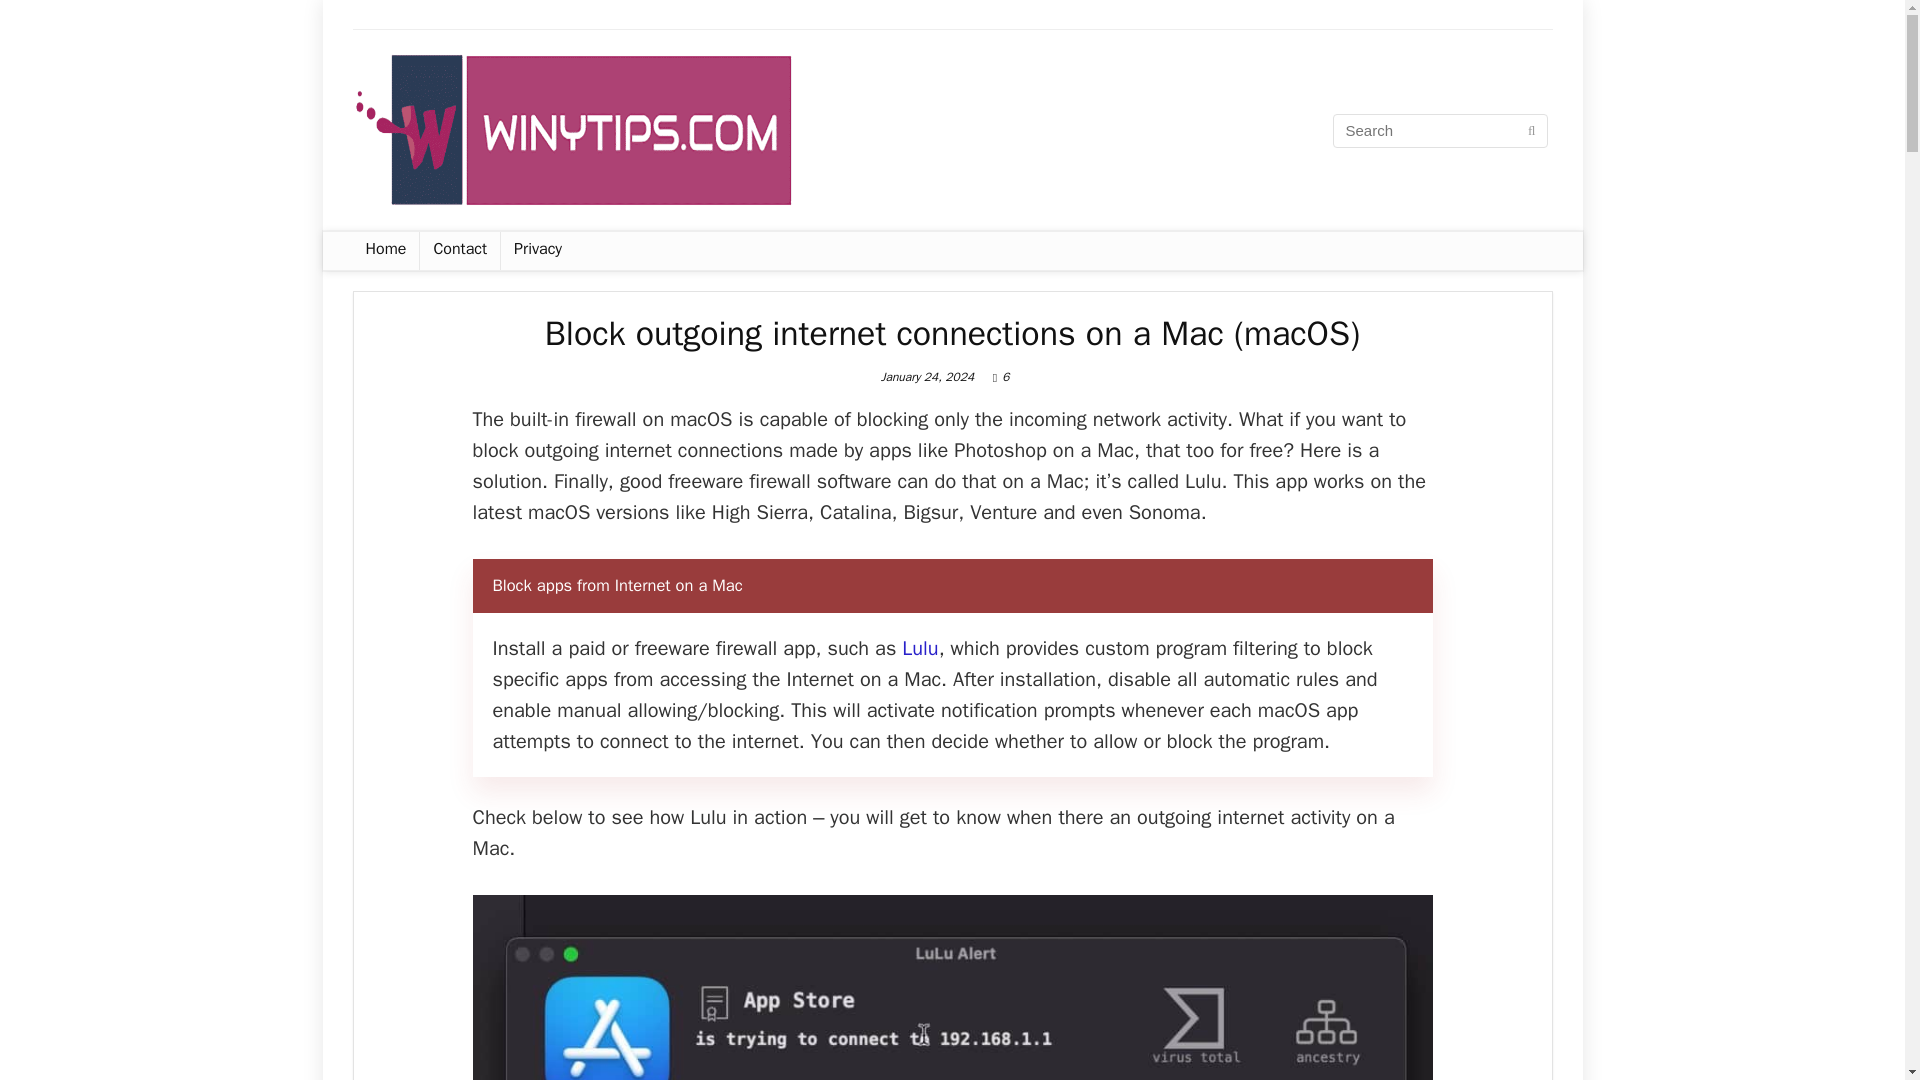 The height and width of the screenshot is (1080, 1920). What do you see at coordinates (538, 251) in the screenshot?
I see `Privacy` at bounding box center [538, 251].